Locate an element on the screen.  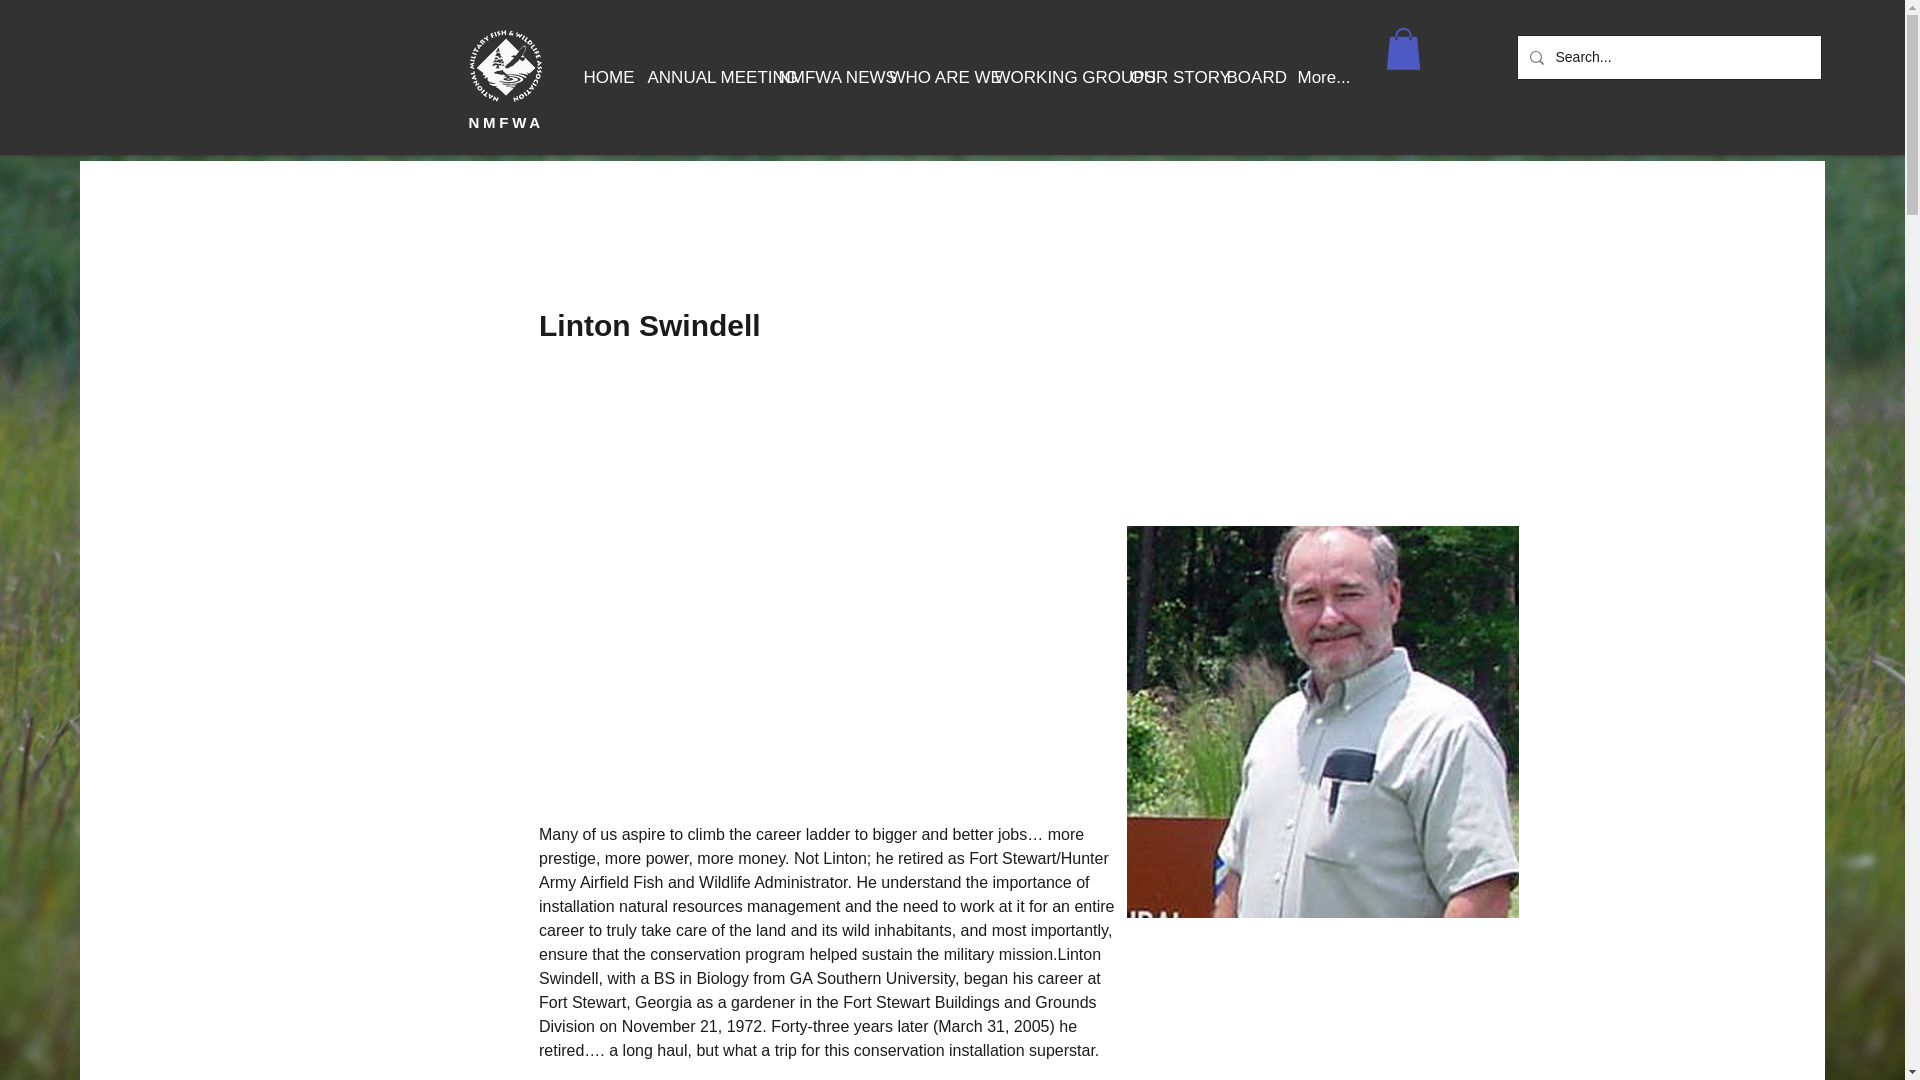
NMFWA is located at coordinates (506, 122).